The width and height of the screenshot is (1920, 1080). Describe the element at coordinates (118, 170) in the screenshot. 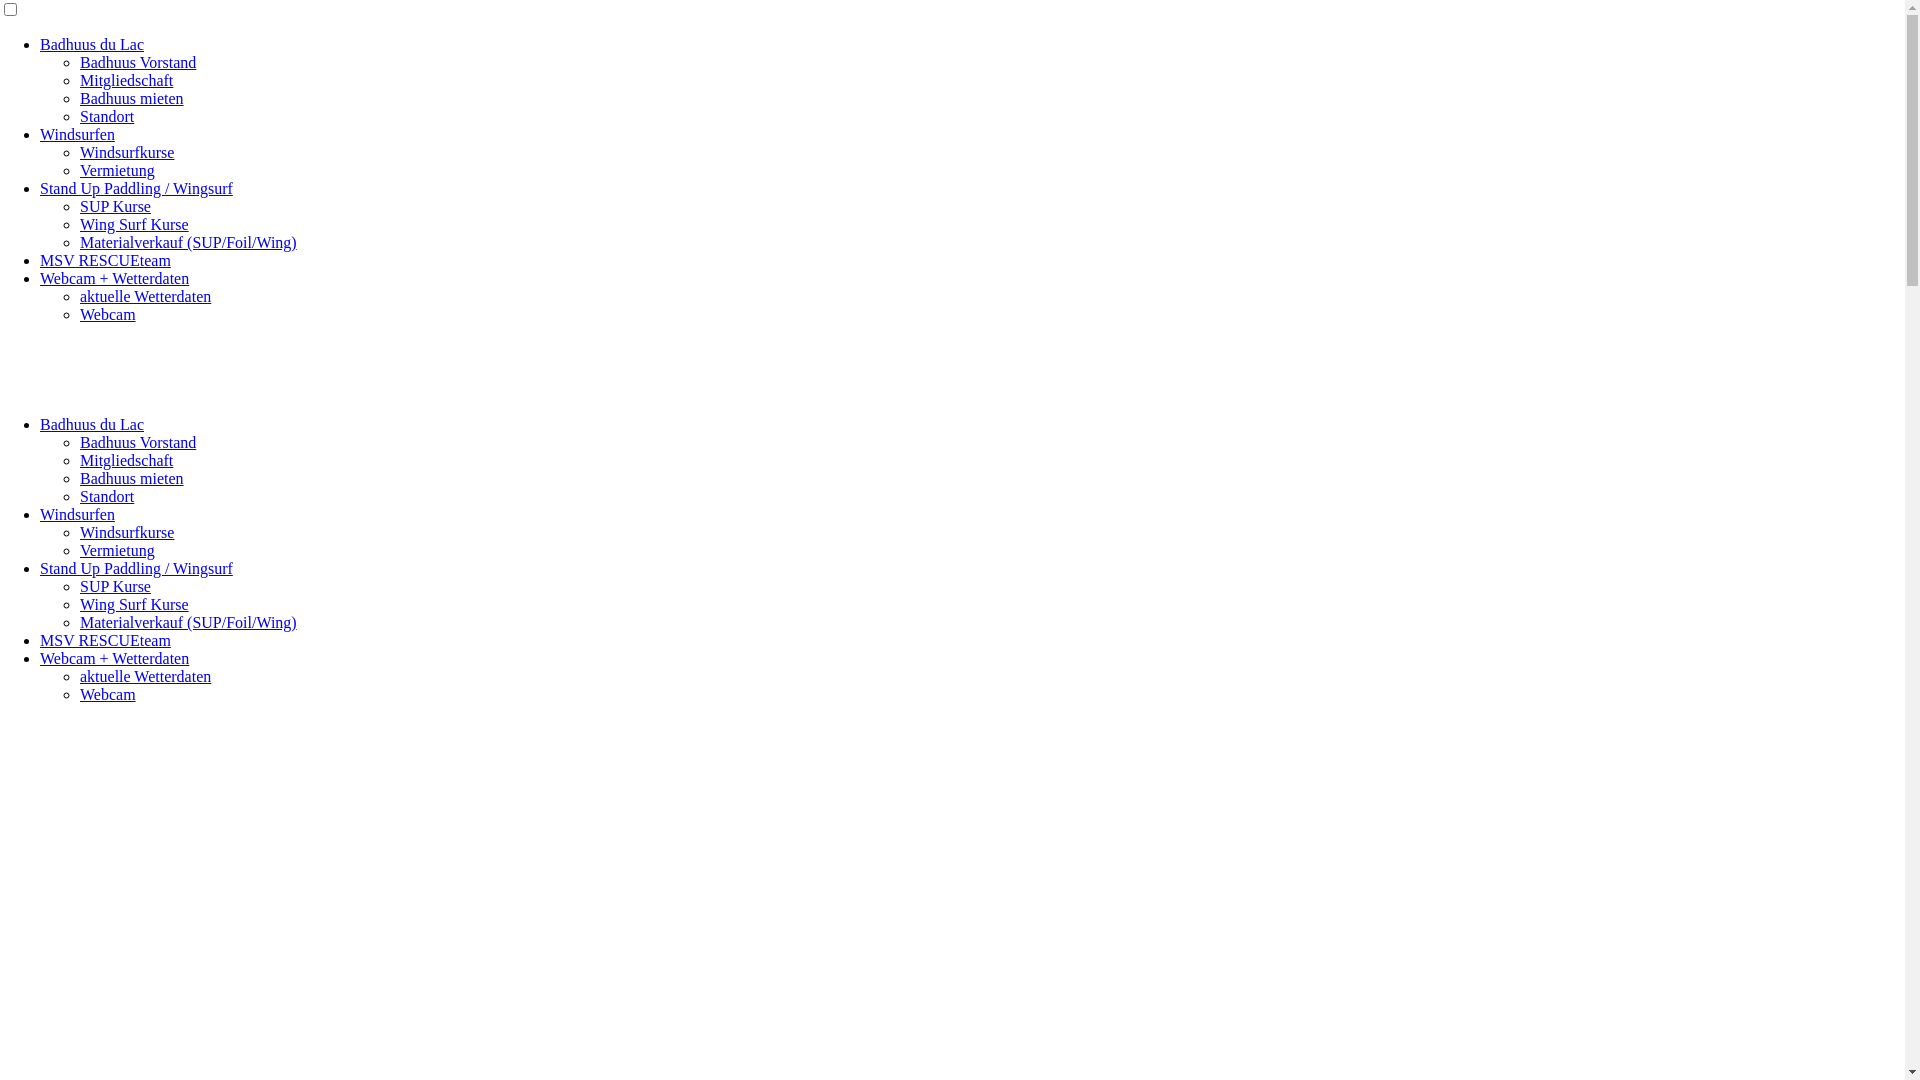

I see `Vermietung` at that location.